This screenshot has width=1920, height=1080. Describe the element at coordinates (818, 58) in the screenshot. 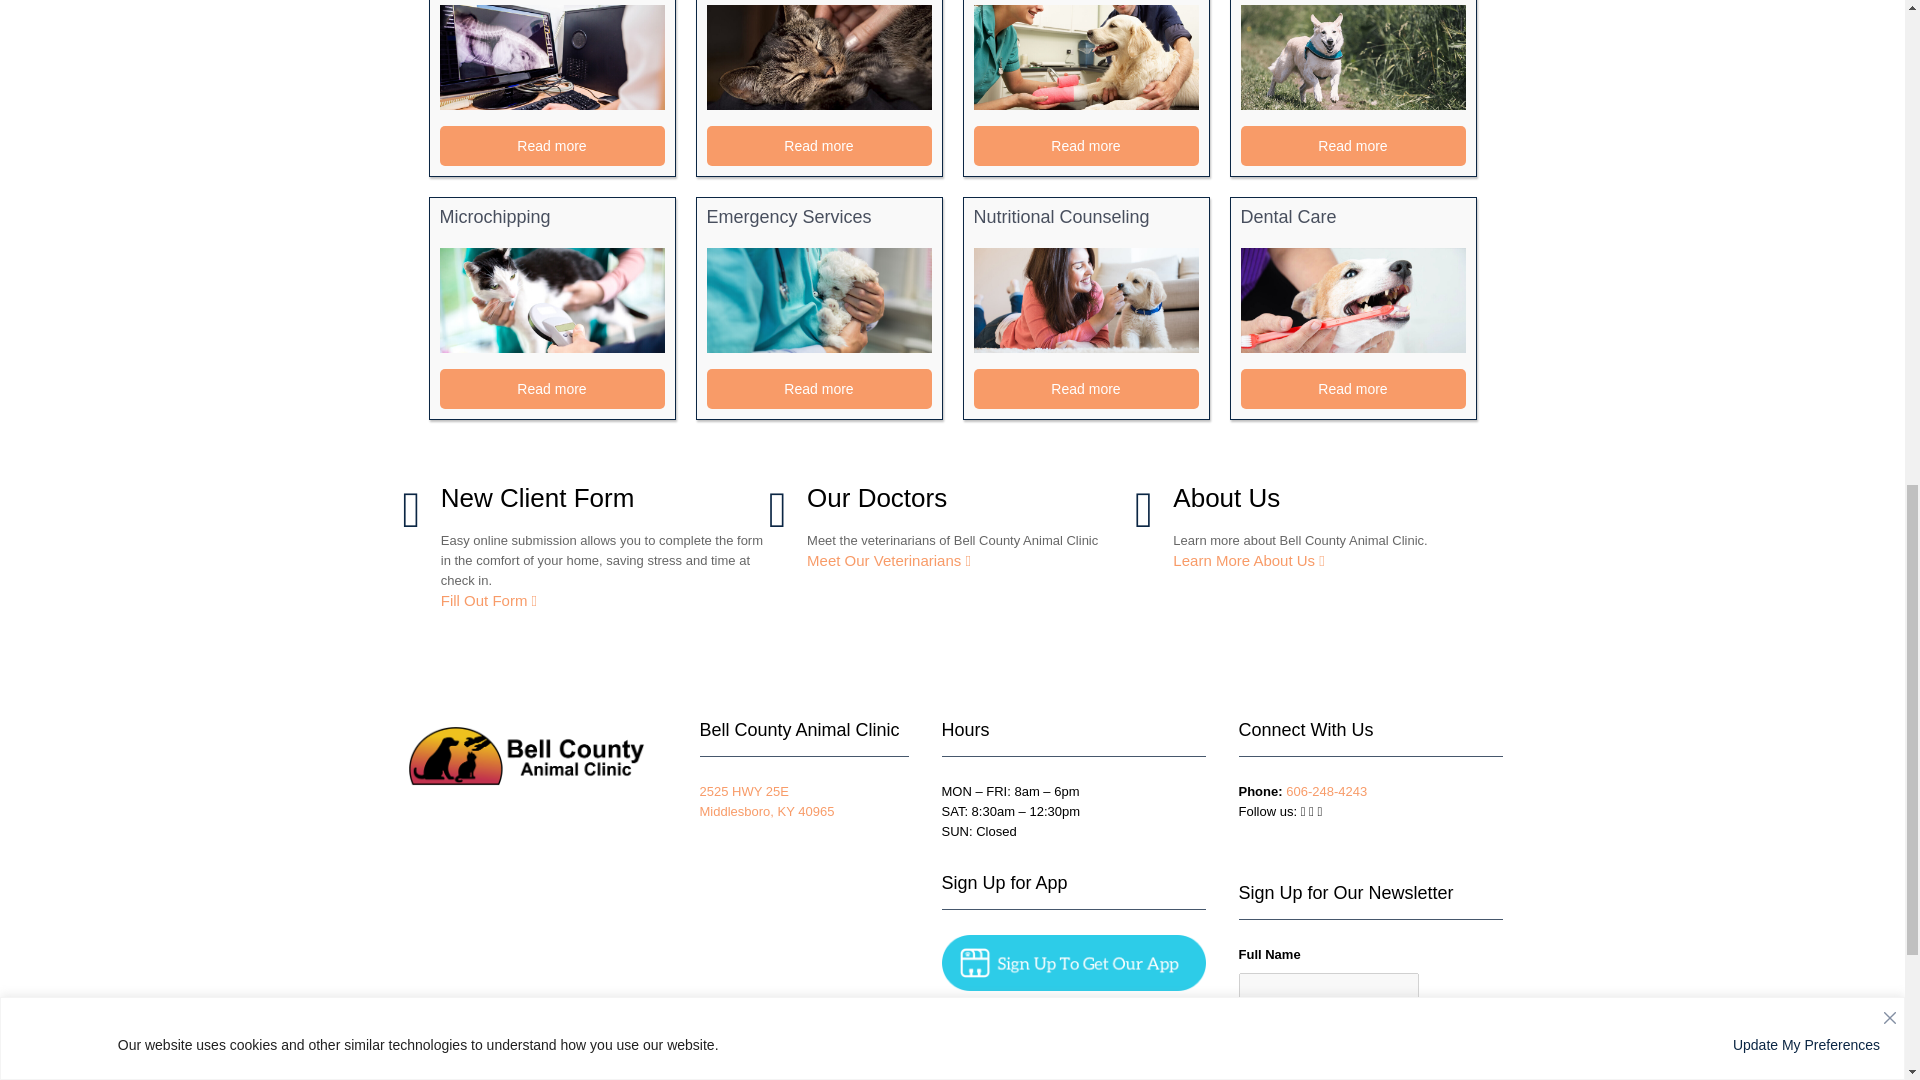

I see `Boarding` at that location.